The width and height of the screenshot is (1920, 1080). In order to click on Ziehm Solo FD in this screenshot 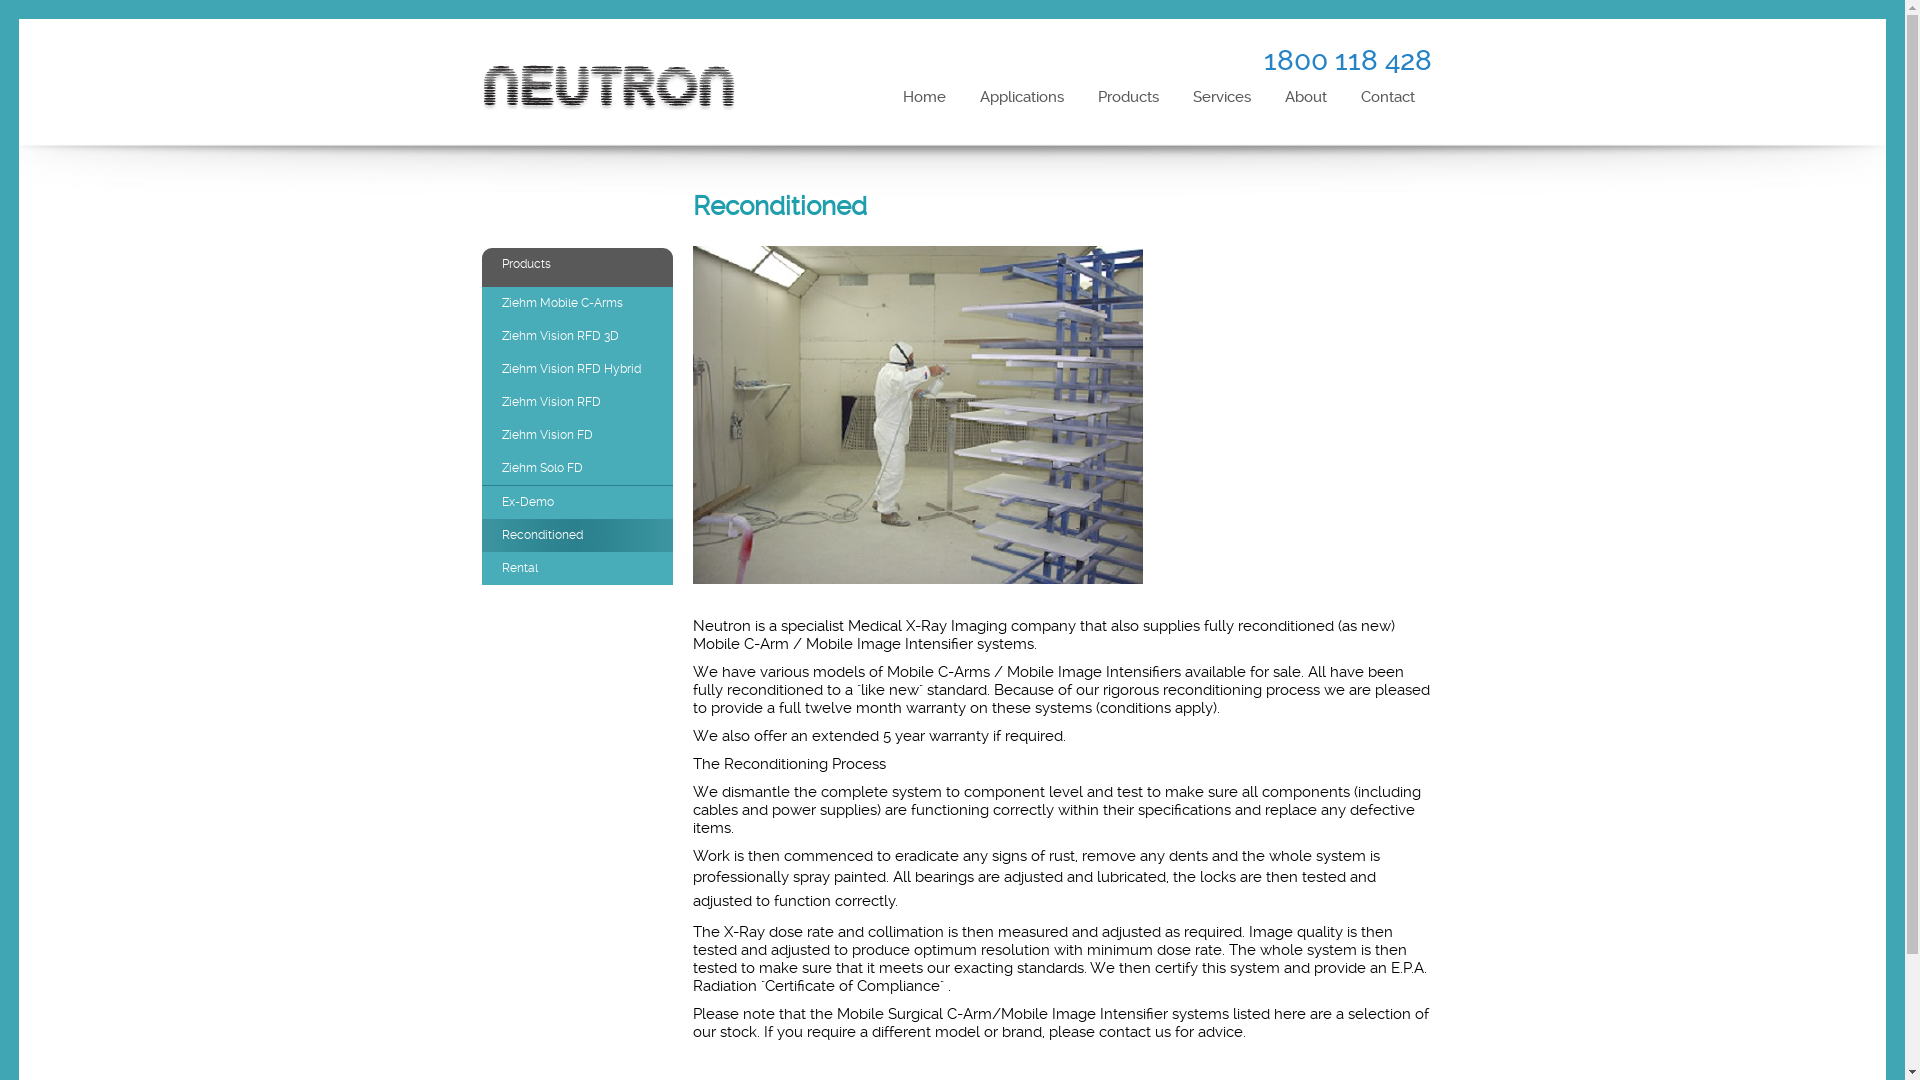, I will do `click(578, 468)`.